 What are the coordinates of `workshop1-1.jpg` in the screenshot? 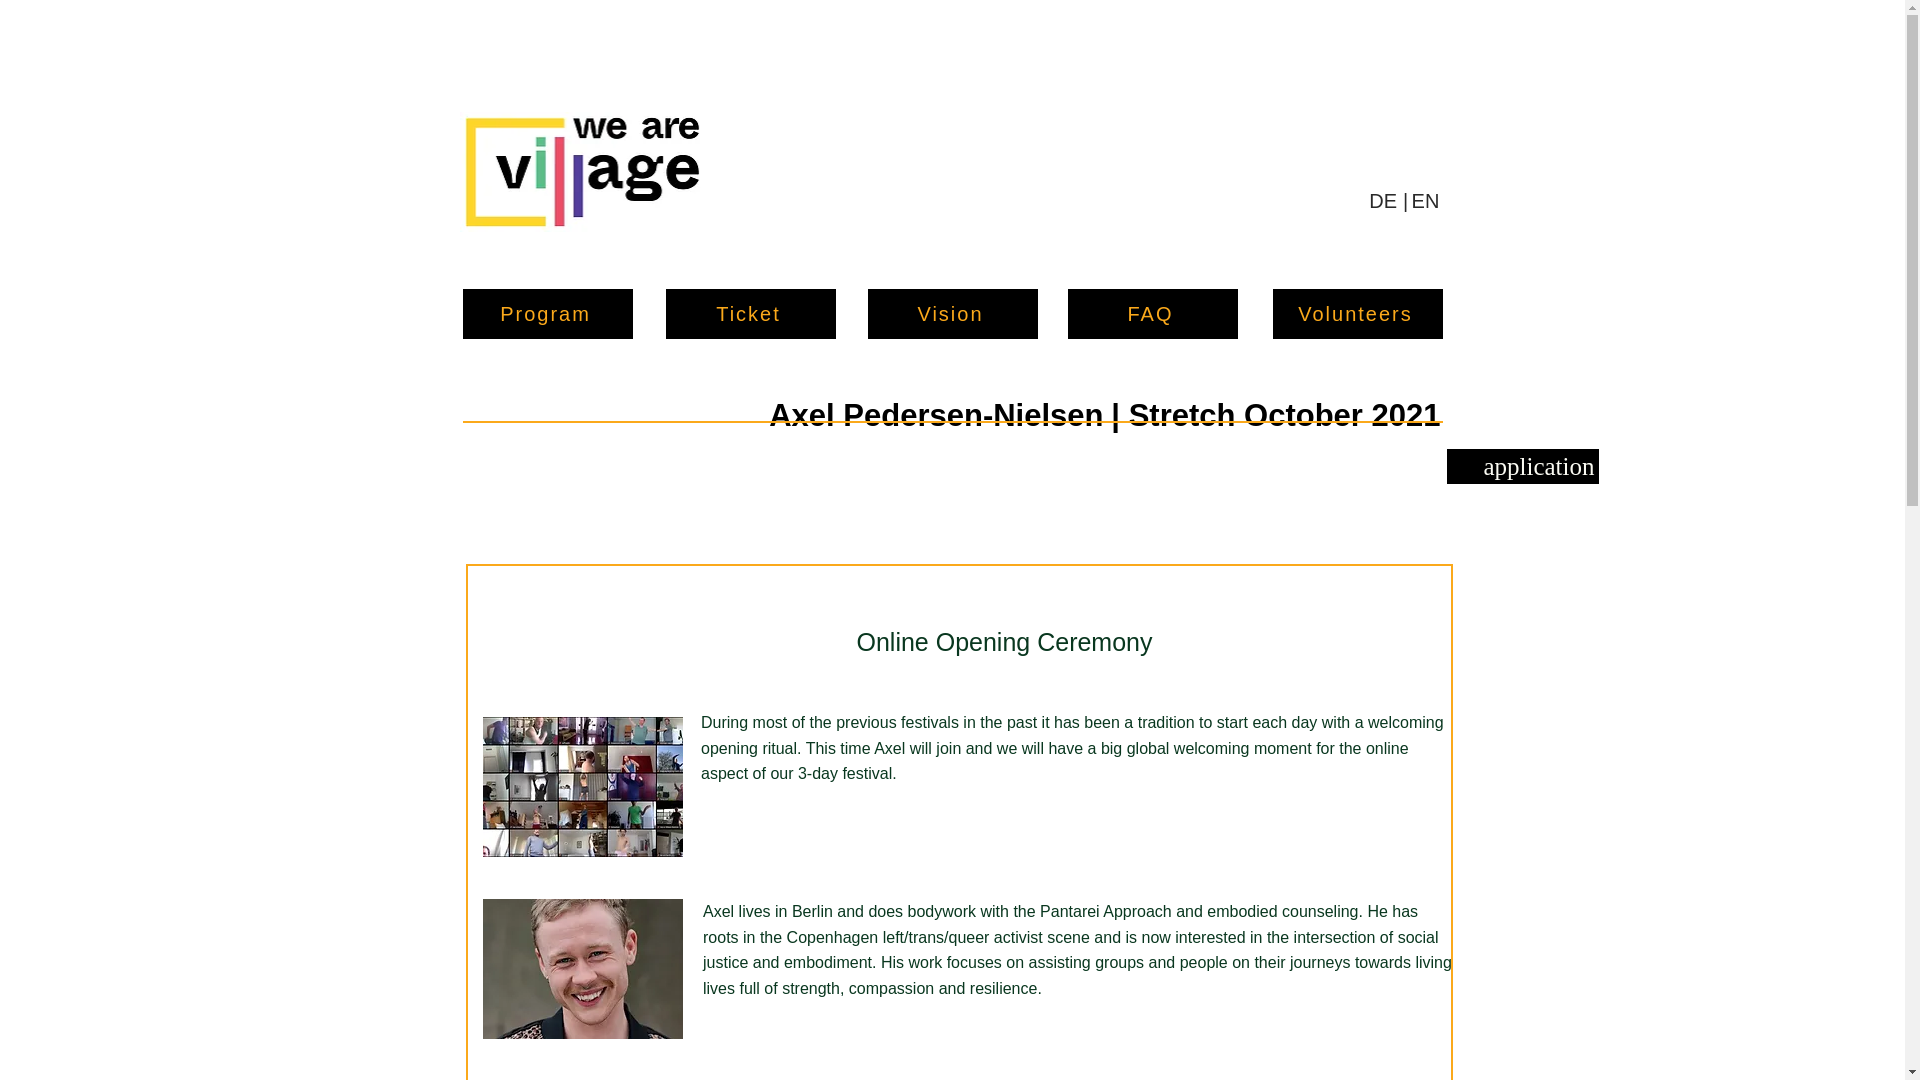 It's located at (583, 787).